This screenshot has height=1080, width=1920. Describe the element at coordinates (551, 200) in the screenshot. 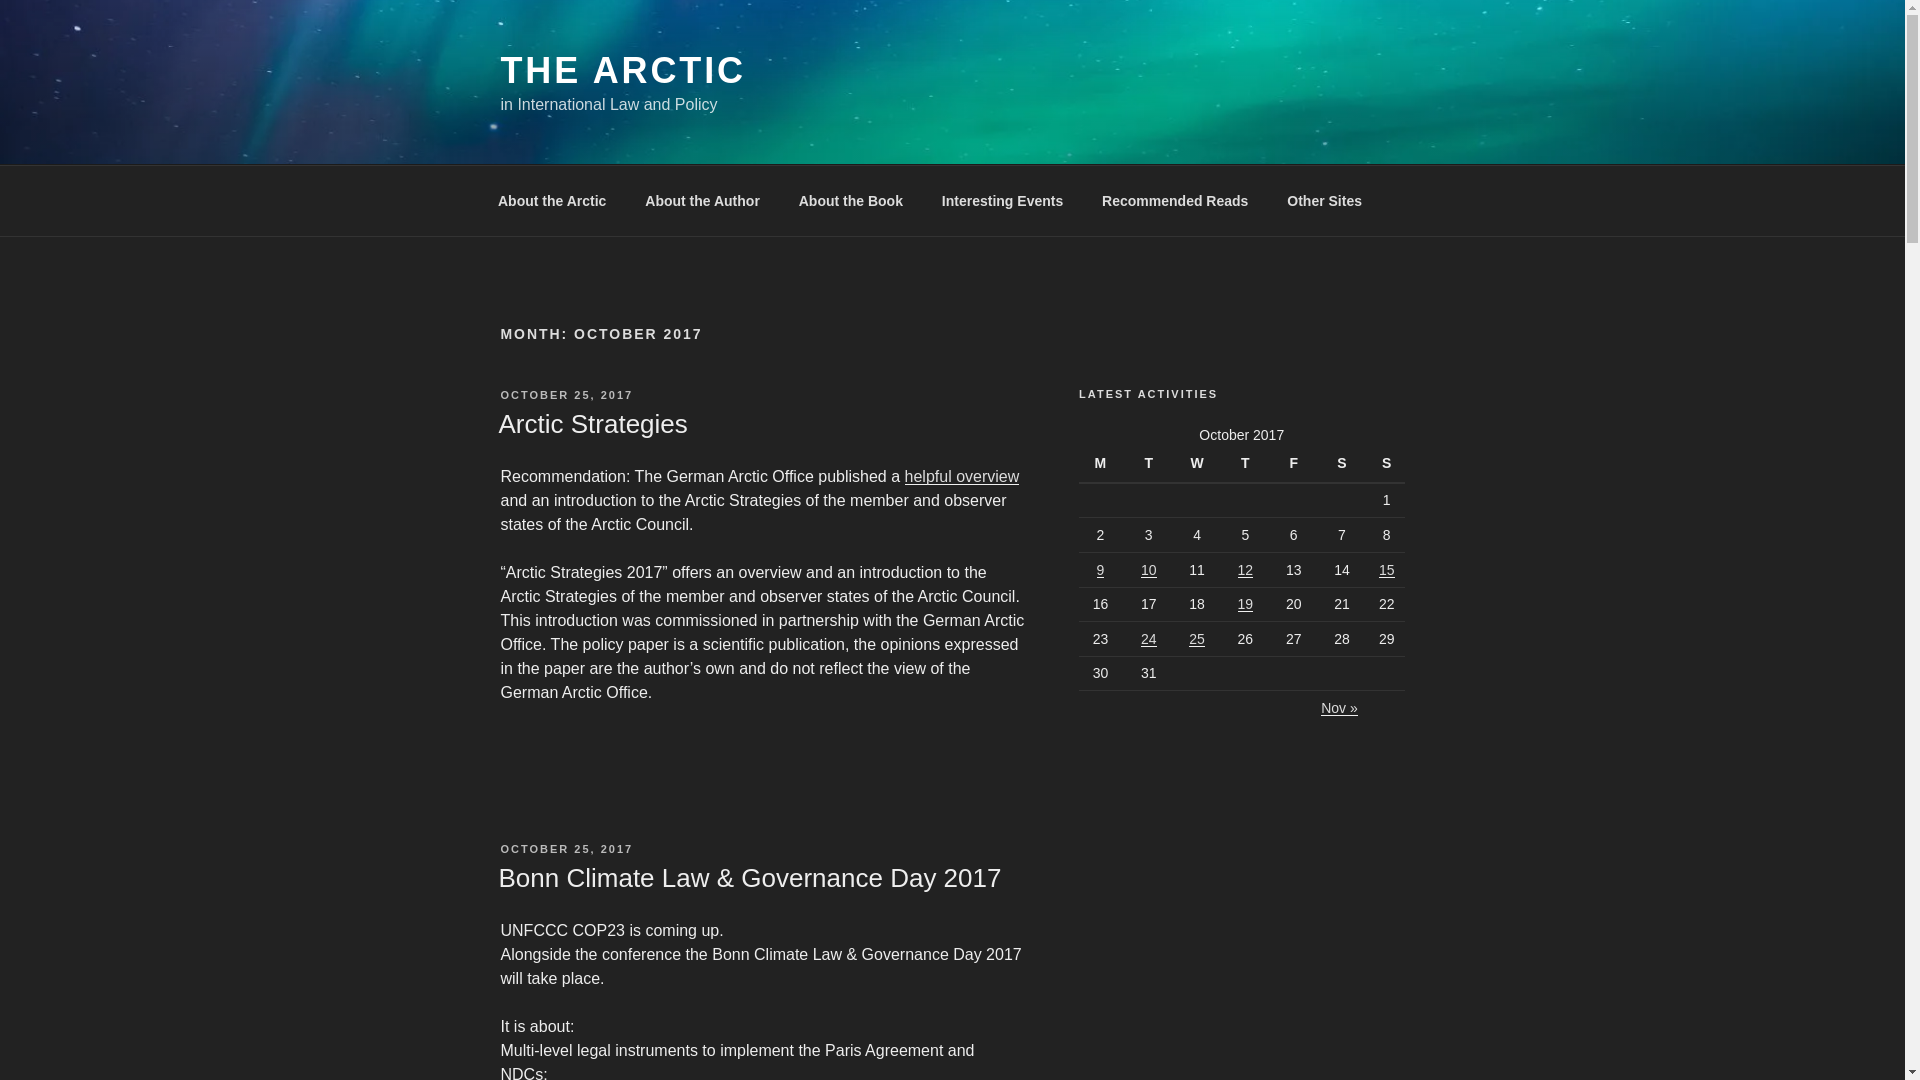

I see `About the Arctic` at that location.